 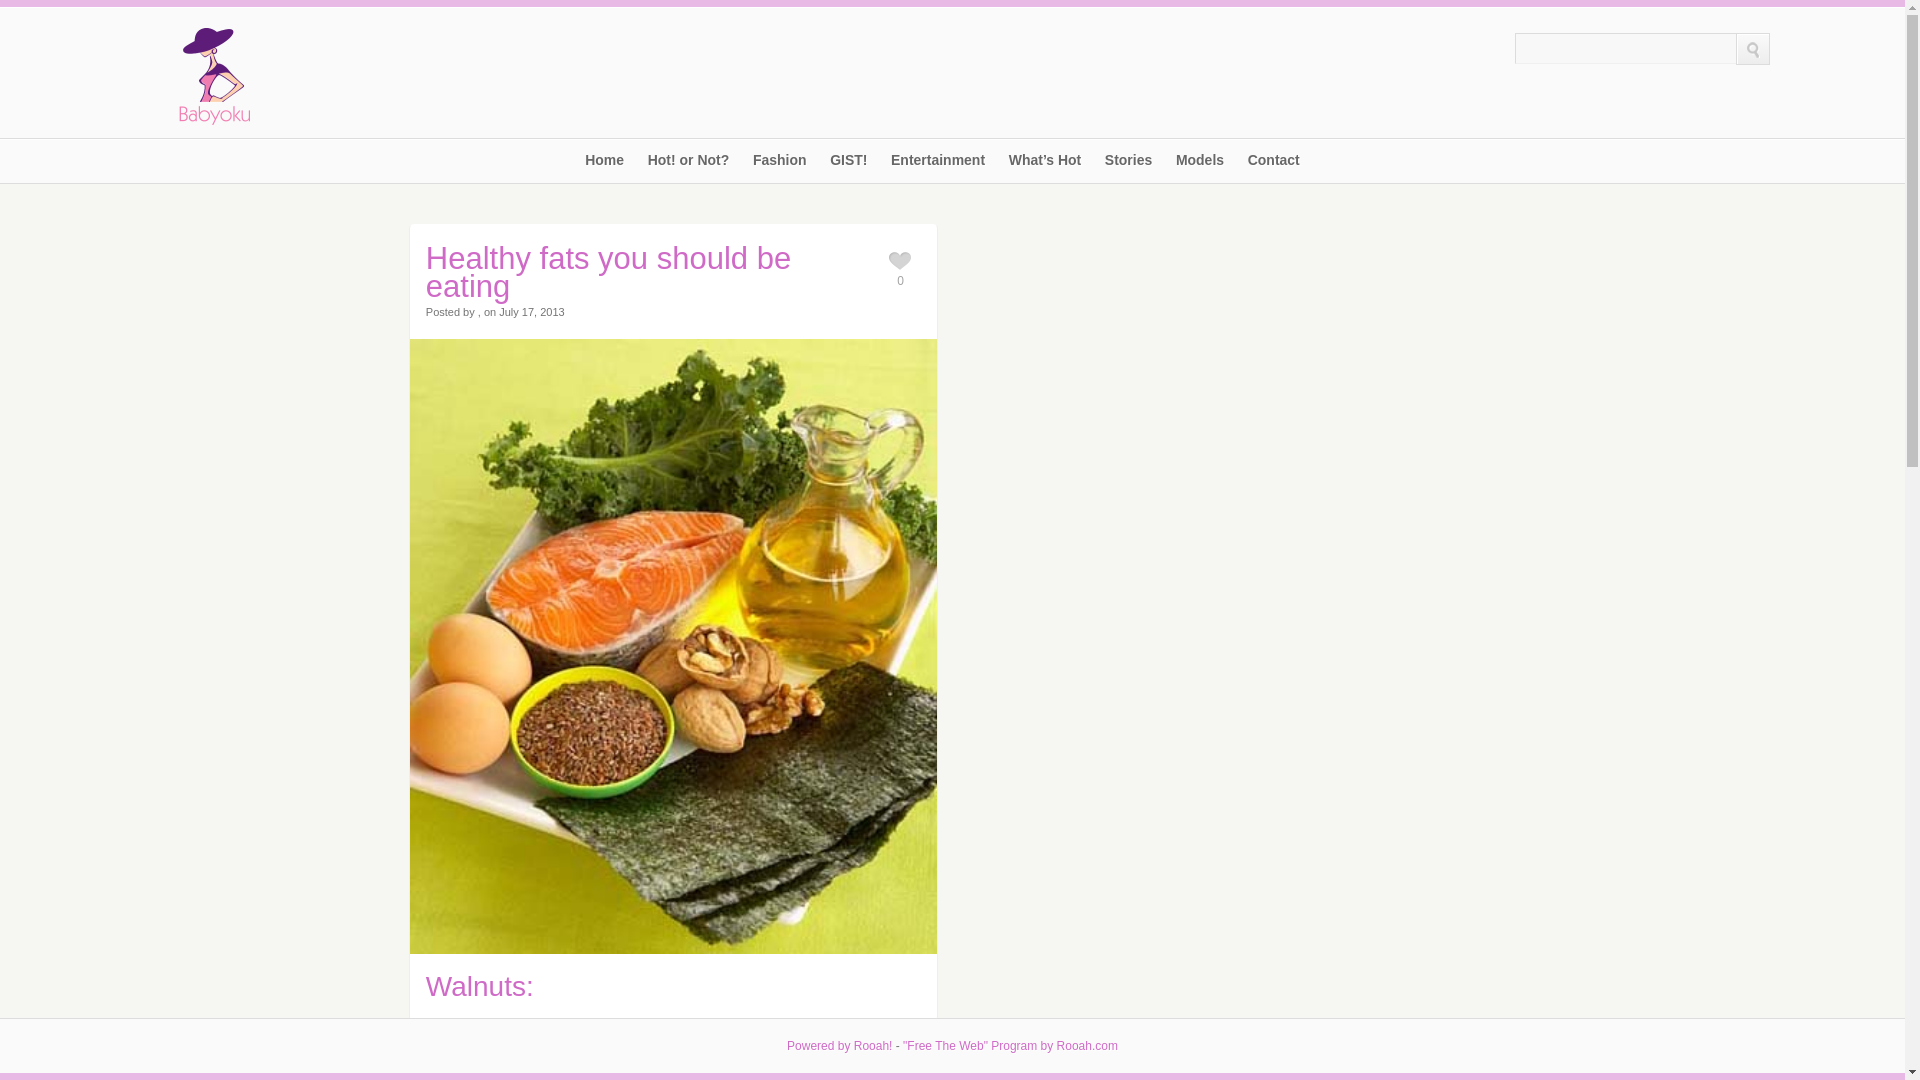 What do you see at coordinates (1010, 1046) in the screenshot?
I see `Get Free Website Development` at bounding box center [1010, 1046].